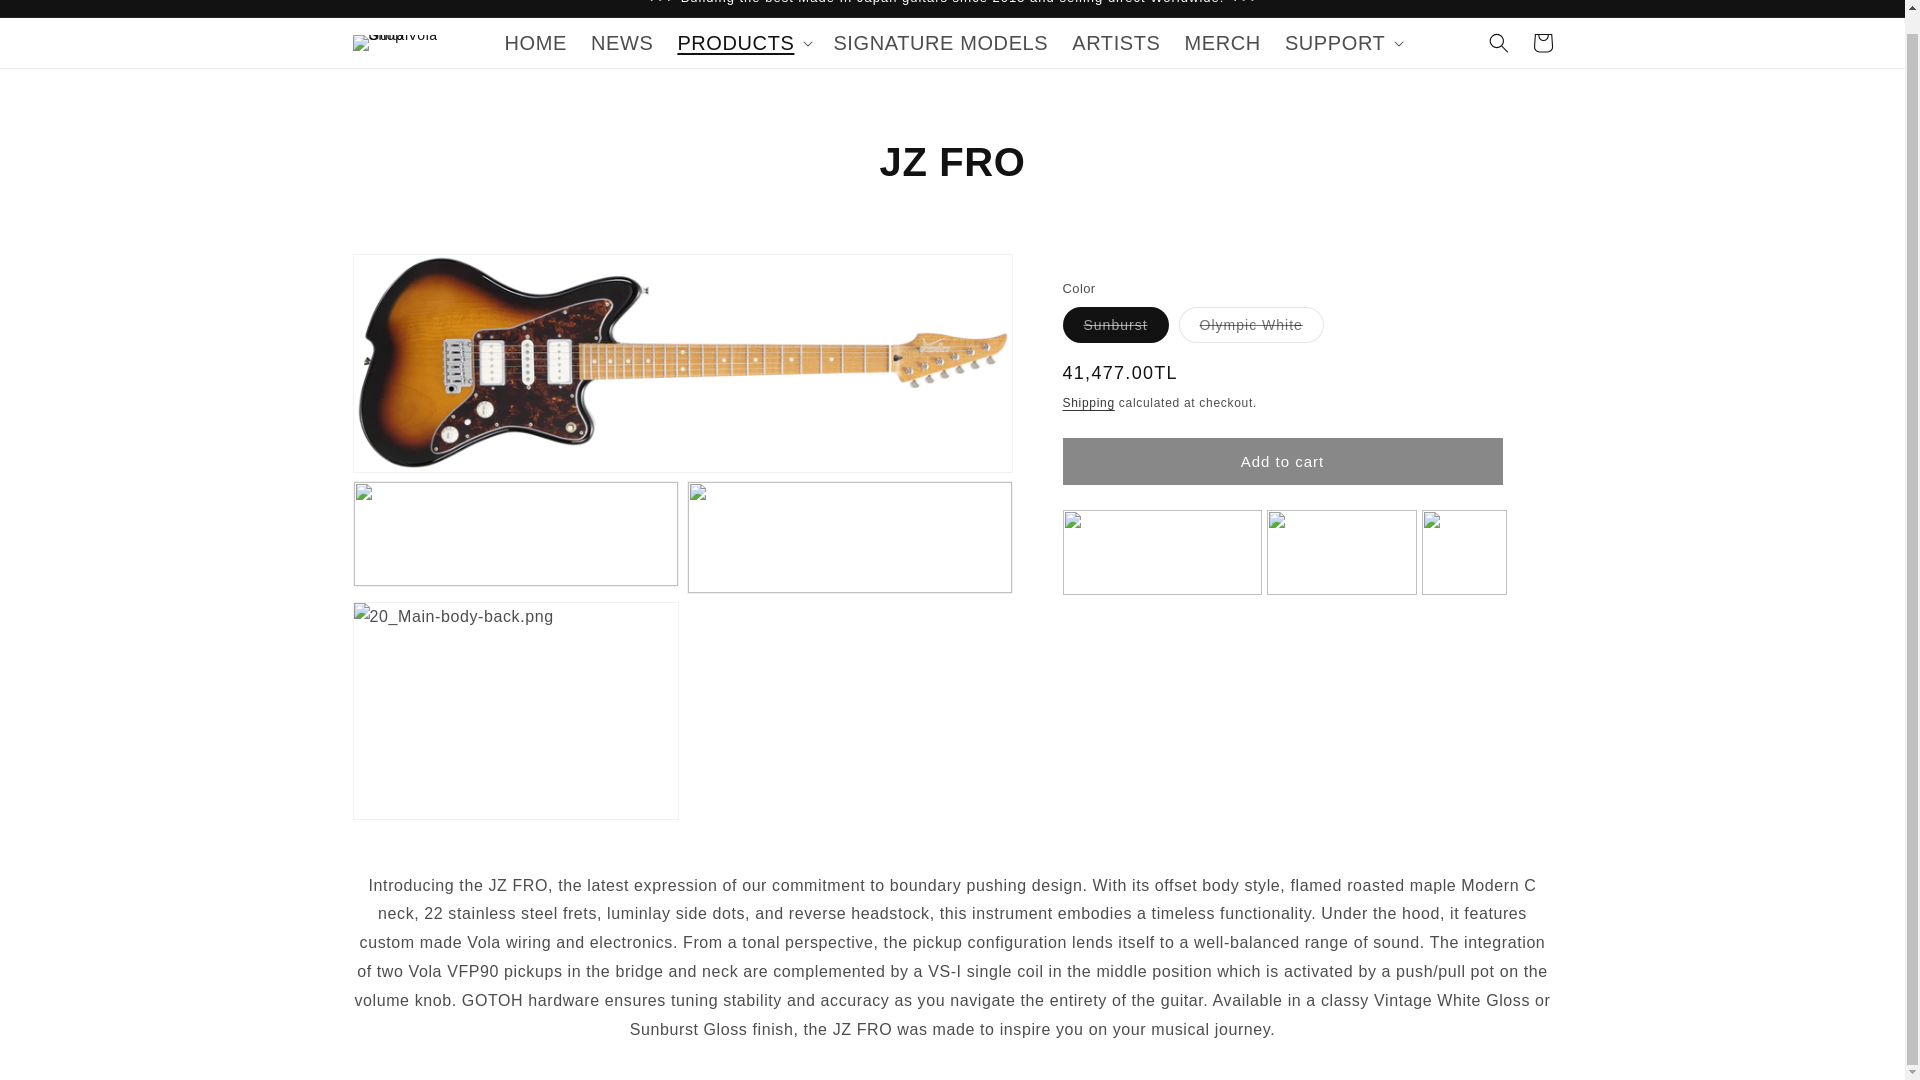 Image resolution: width=1920 pixels, height=1080 pixels. What do you see at coordinates (622, 43) in the screenshot?
I see `NEWS` at bounding box center [622, 43].